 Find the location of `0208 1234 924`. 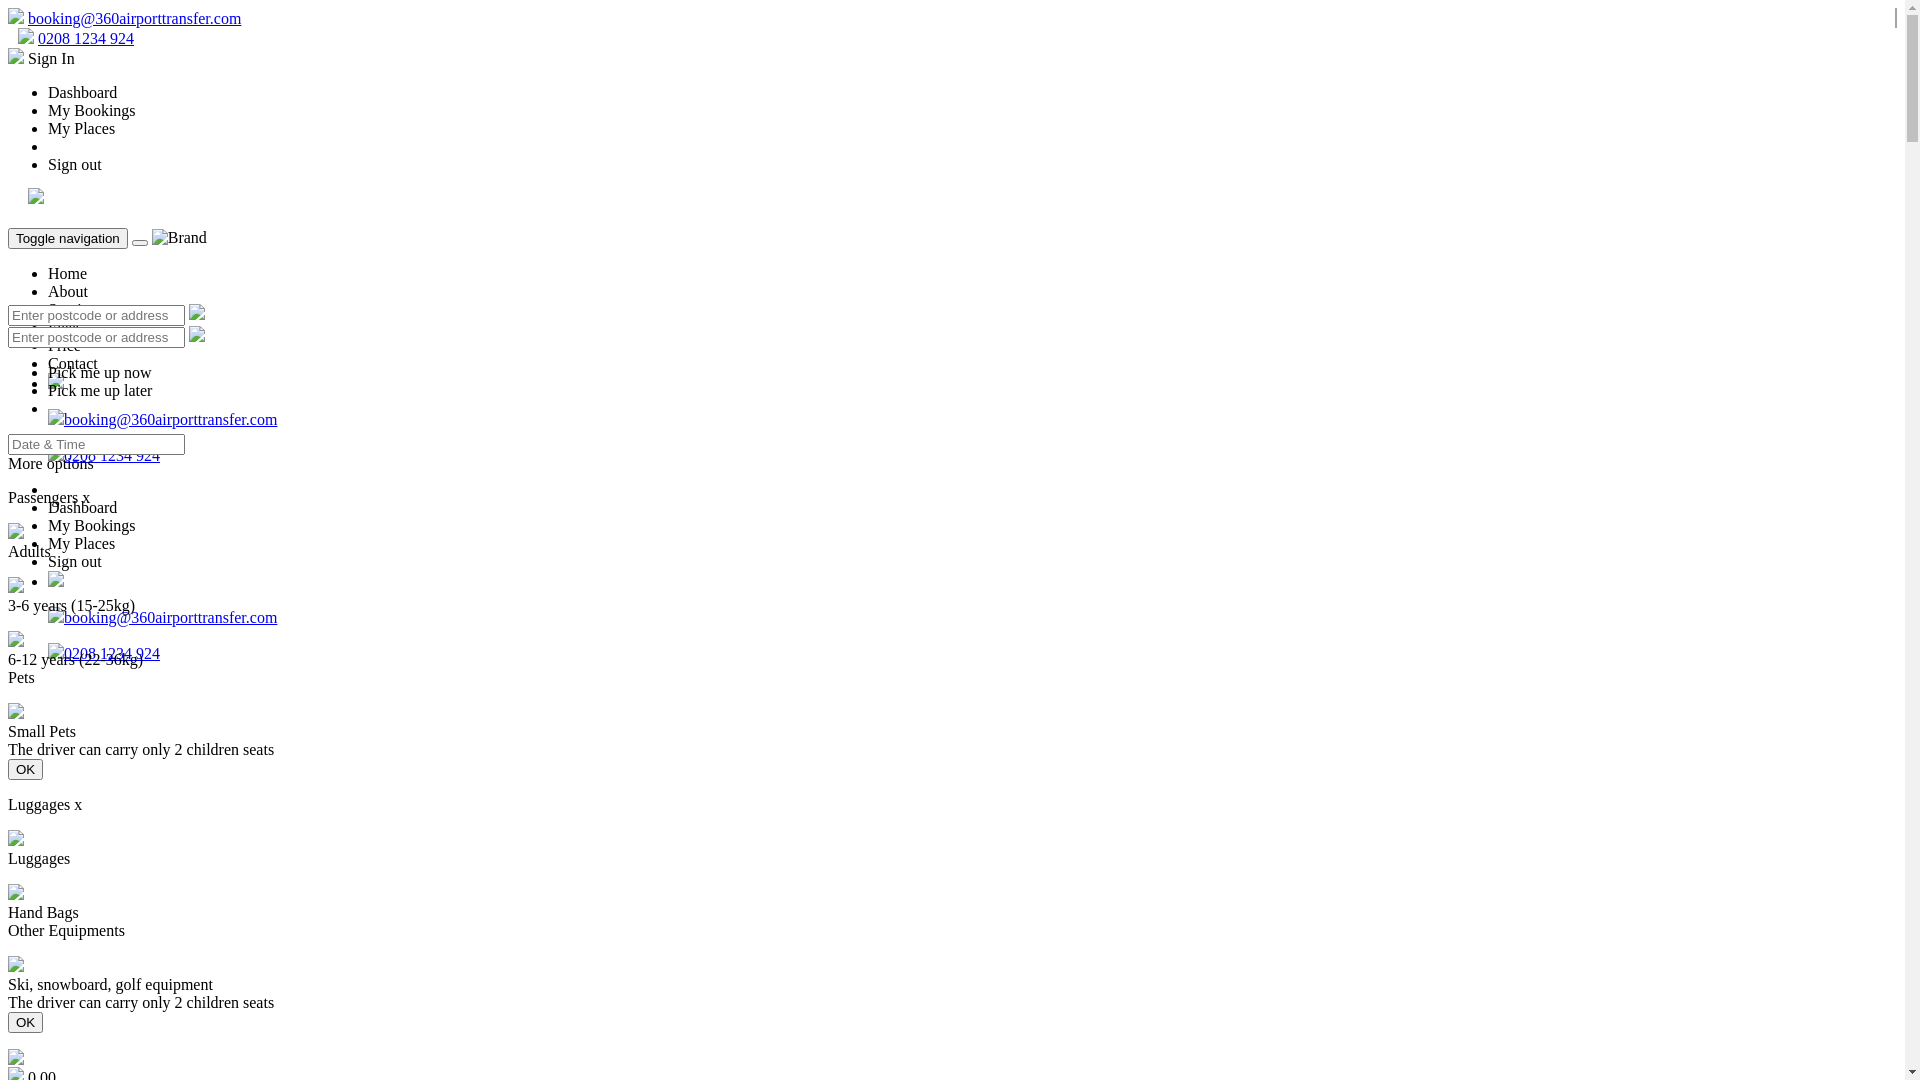

0208 1234 924 is located at coordinates (86, 38).